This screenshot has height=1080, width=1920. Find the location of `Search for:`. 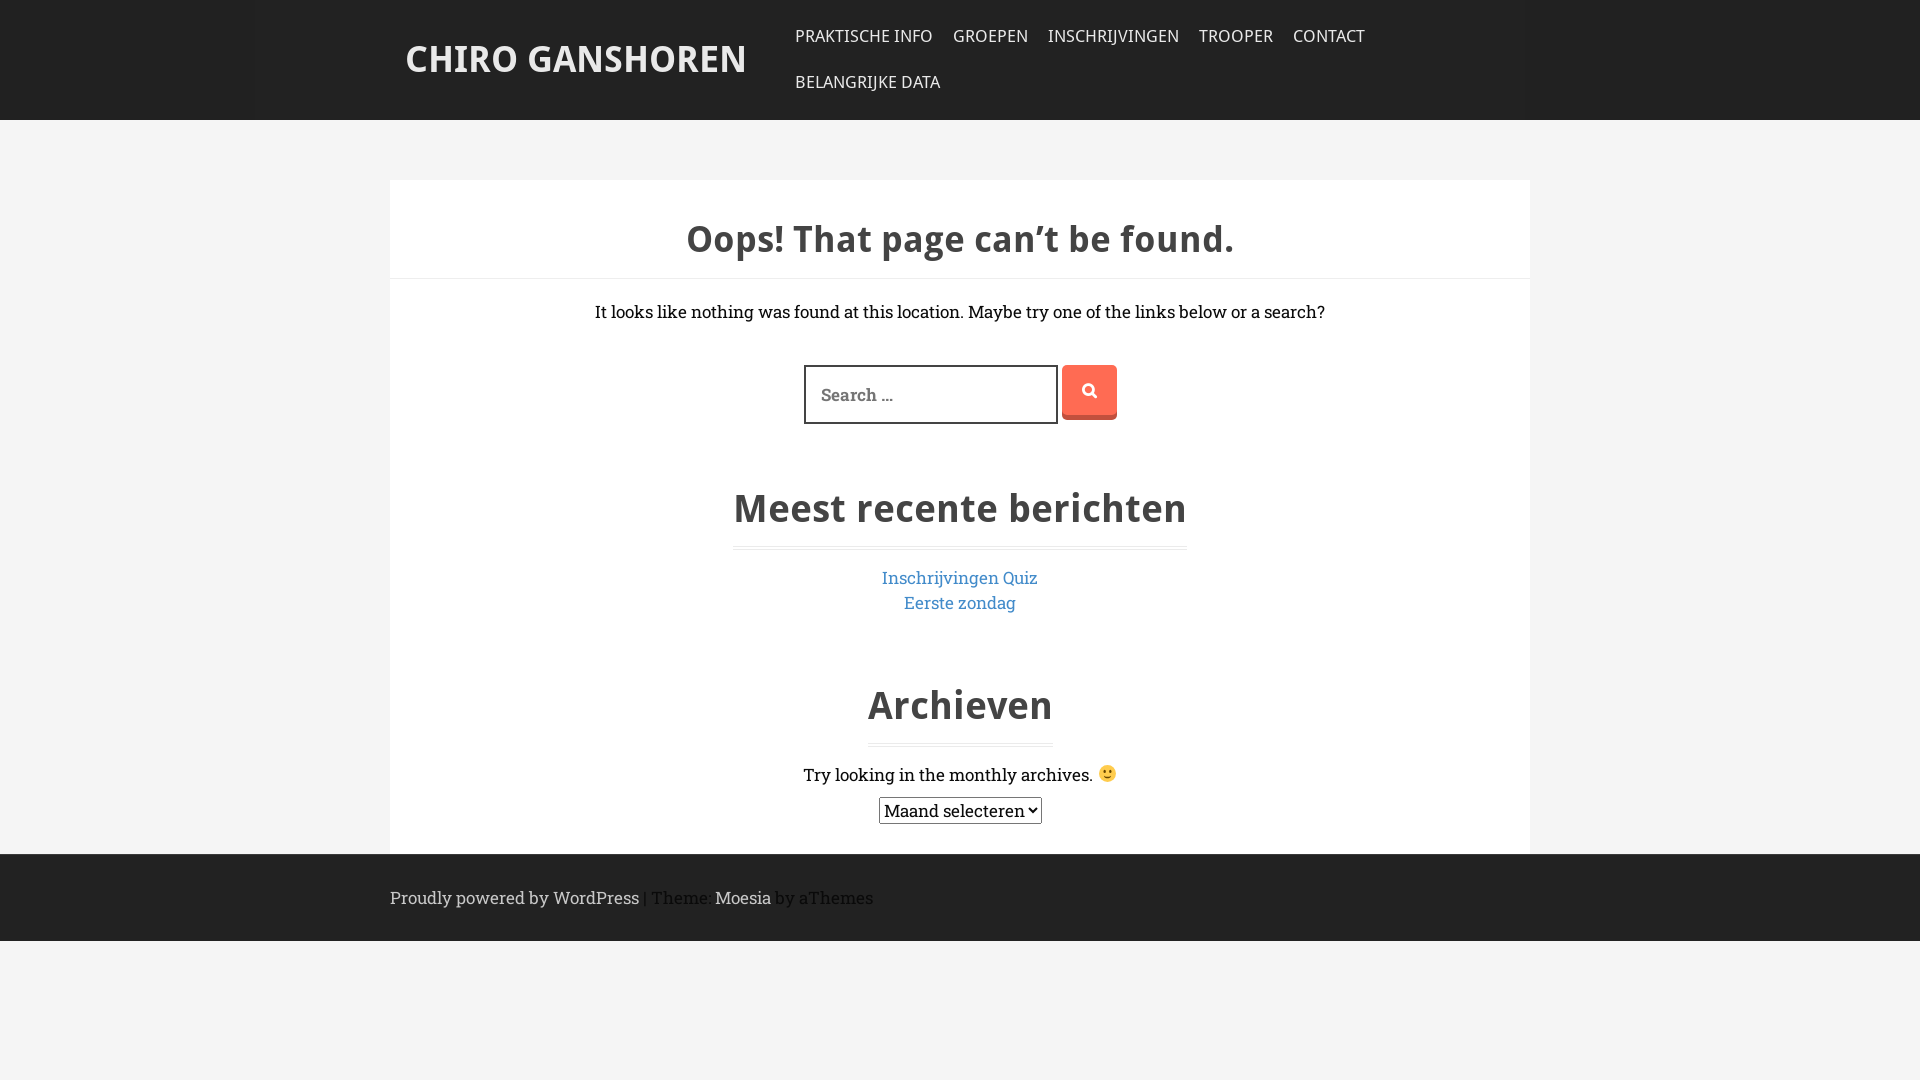

Search for: is located at coordinates (931, 395).